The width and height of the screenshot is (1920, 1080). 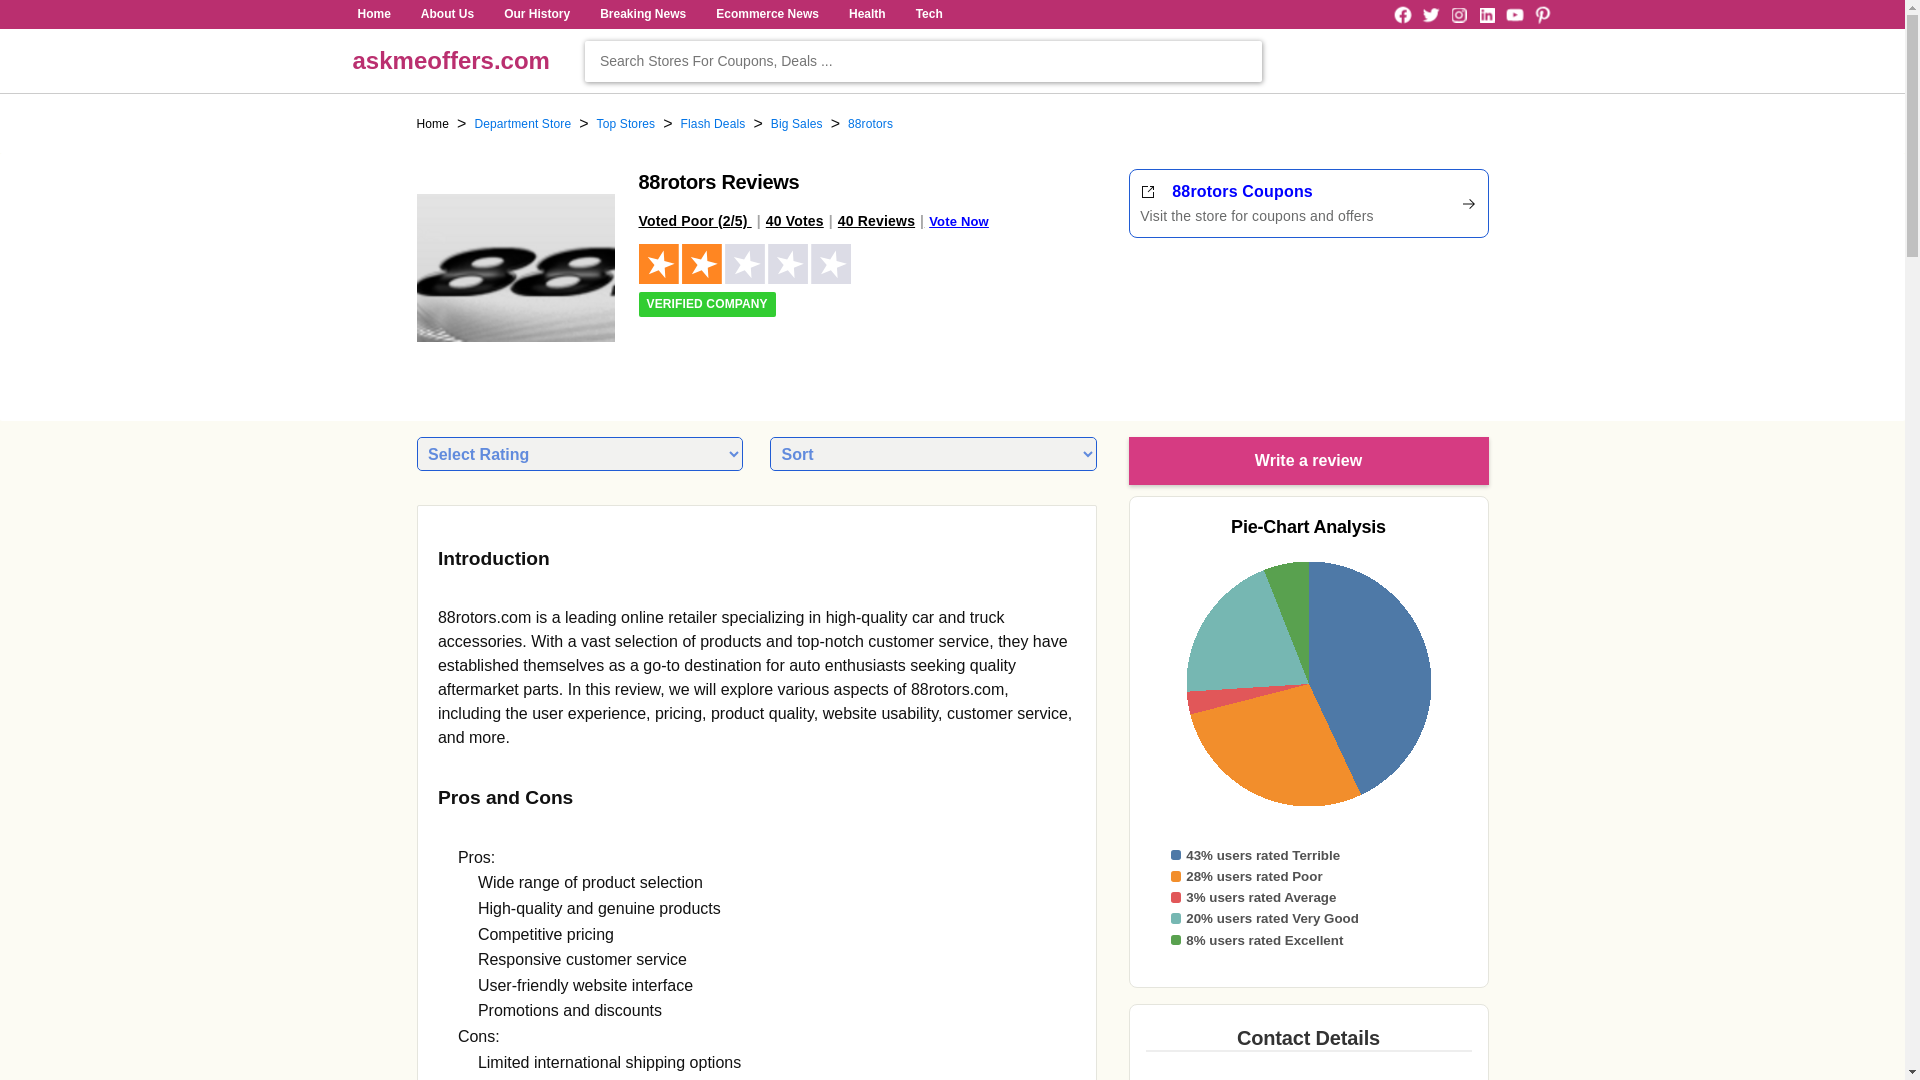 What do you see at coordinates (447, 14) in the screenshot?
I see `About Us` at bounding box center [447, 14].